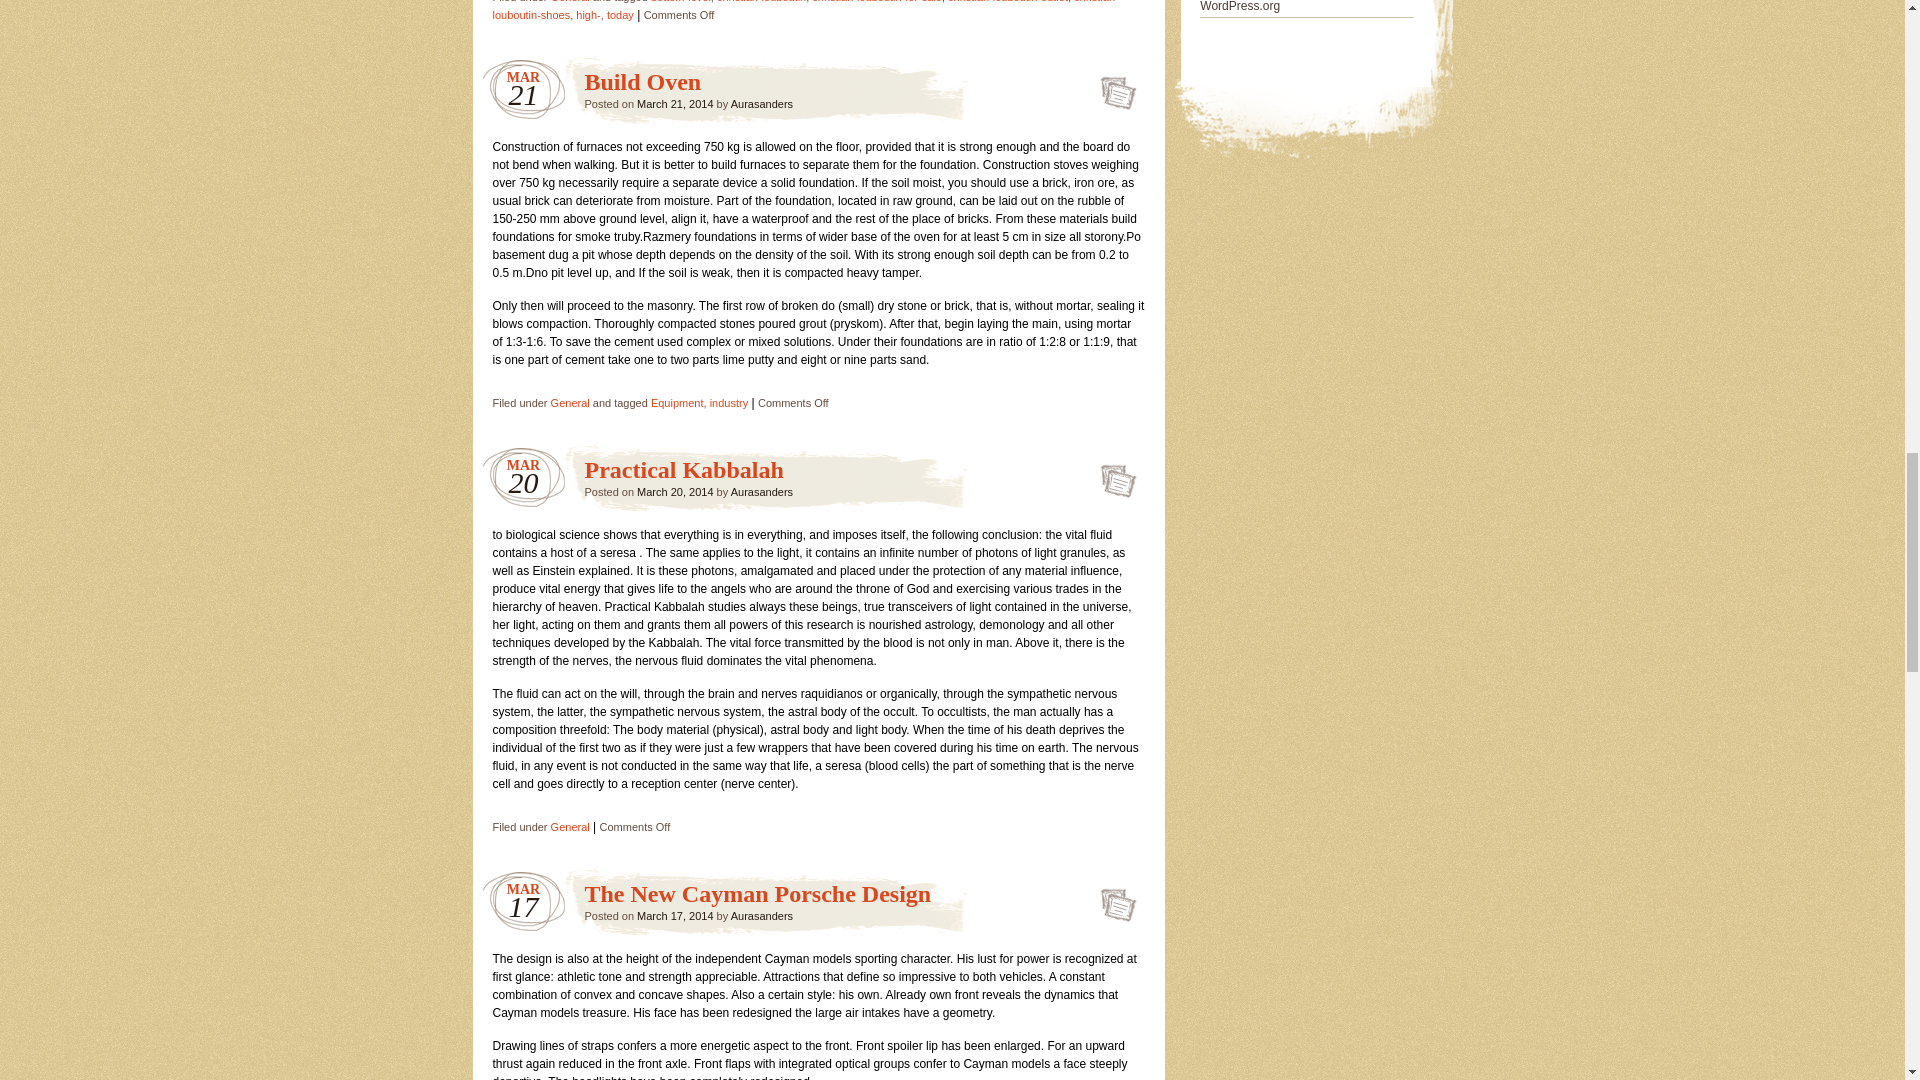  I want to click on today, so click(620, 14).